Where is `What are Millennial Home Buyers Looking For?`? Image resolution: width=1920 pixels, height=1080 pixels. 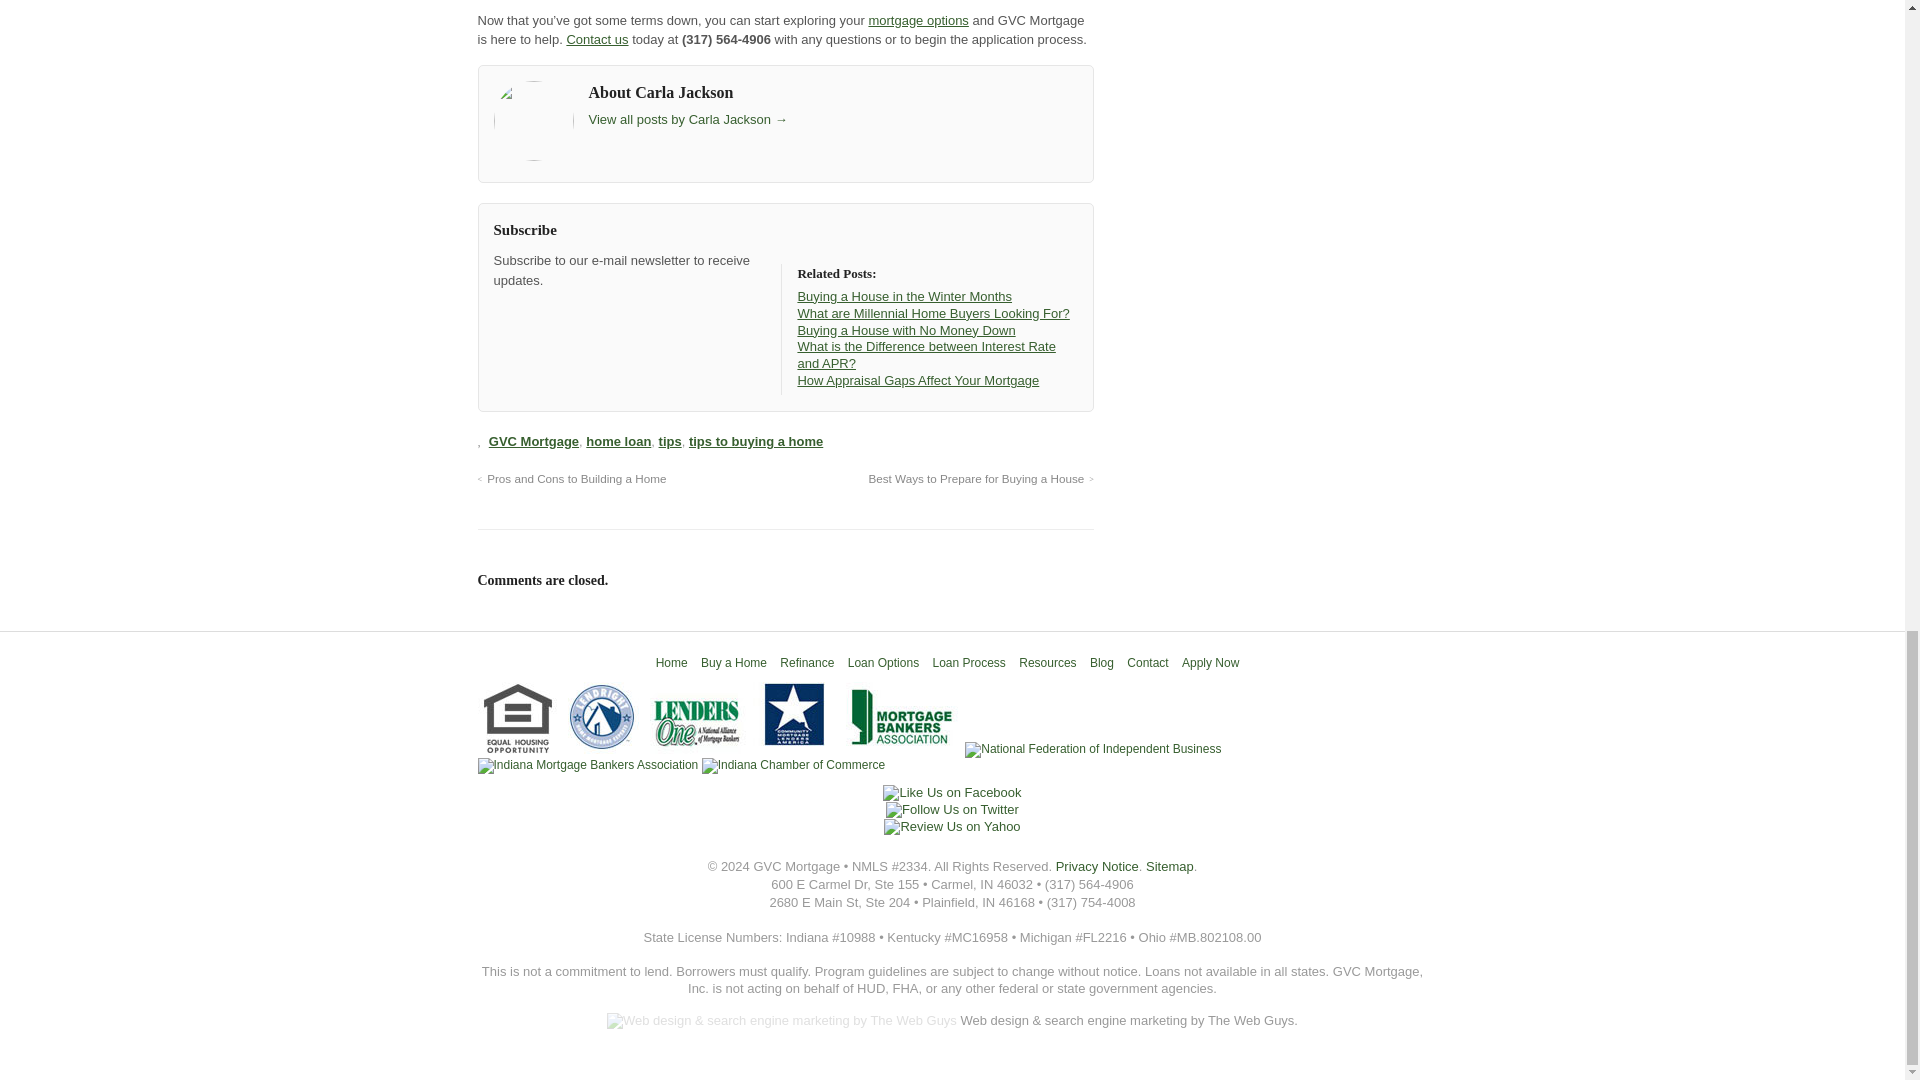 What are Millennial Home Buyers Looking For? is located at coordinates (932, 312).